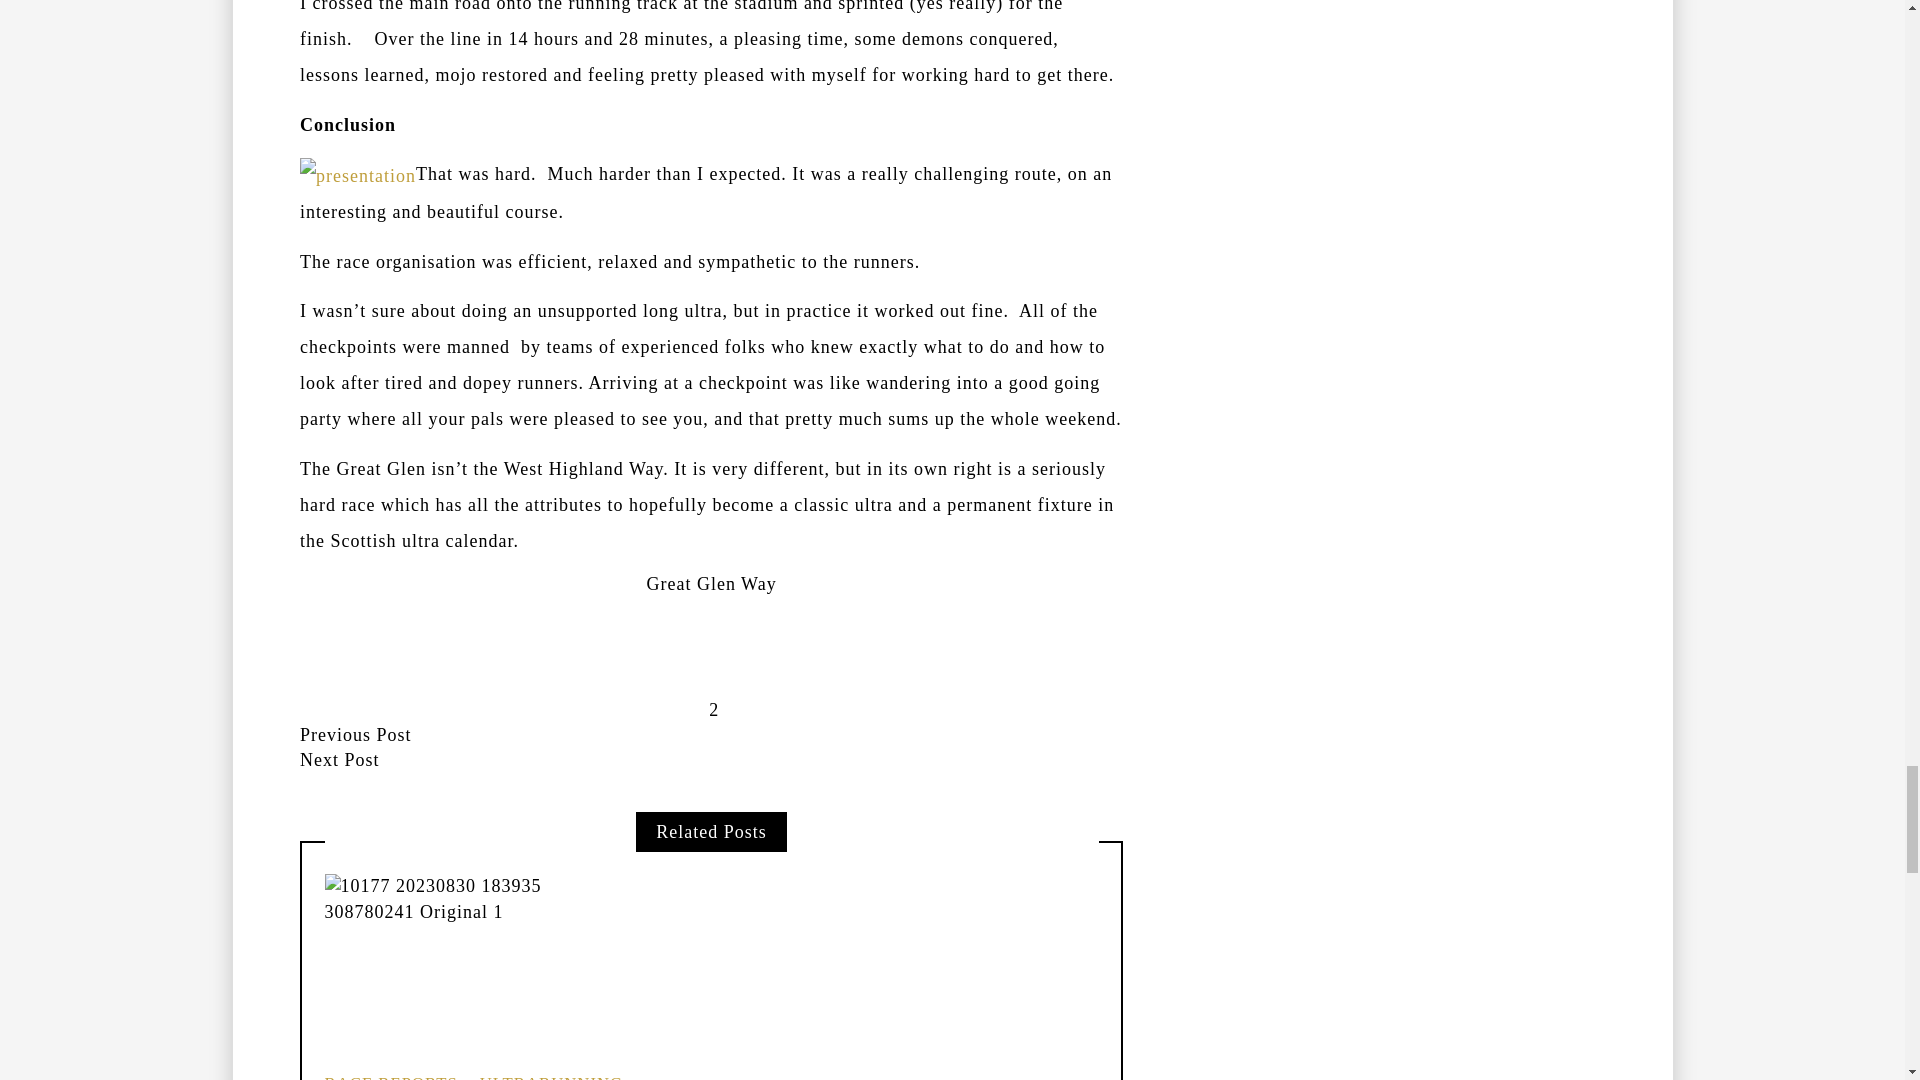  Describe the element at coordinates (546, 1076) in the screenshot. I see `ULTRARUNNING` at that location.